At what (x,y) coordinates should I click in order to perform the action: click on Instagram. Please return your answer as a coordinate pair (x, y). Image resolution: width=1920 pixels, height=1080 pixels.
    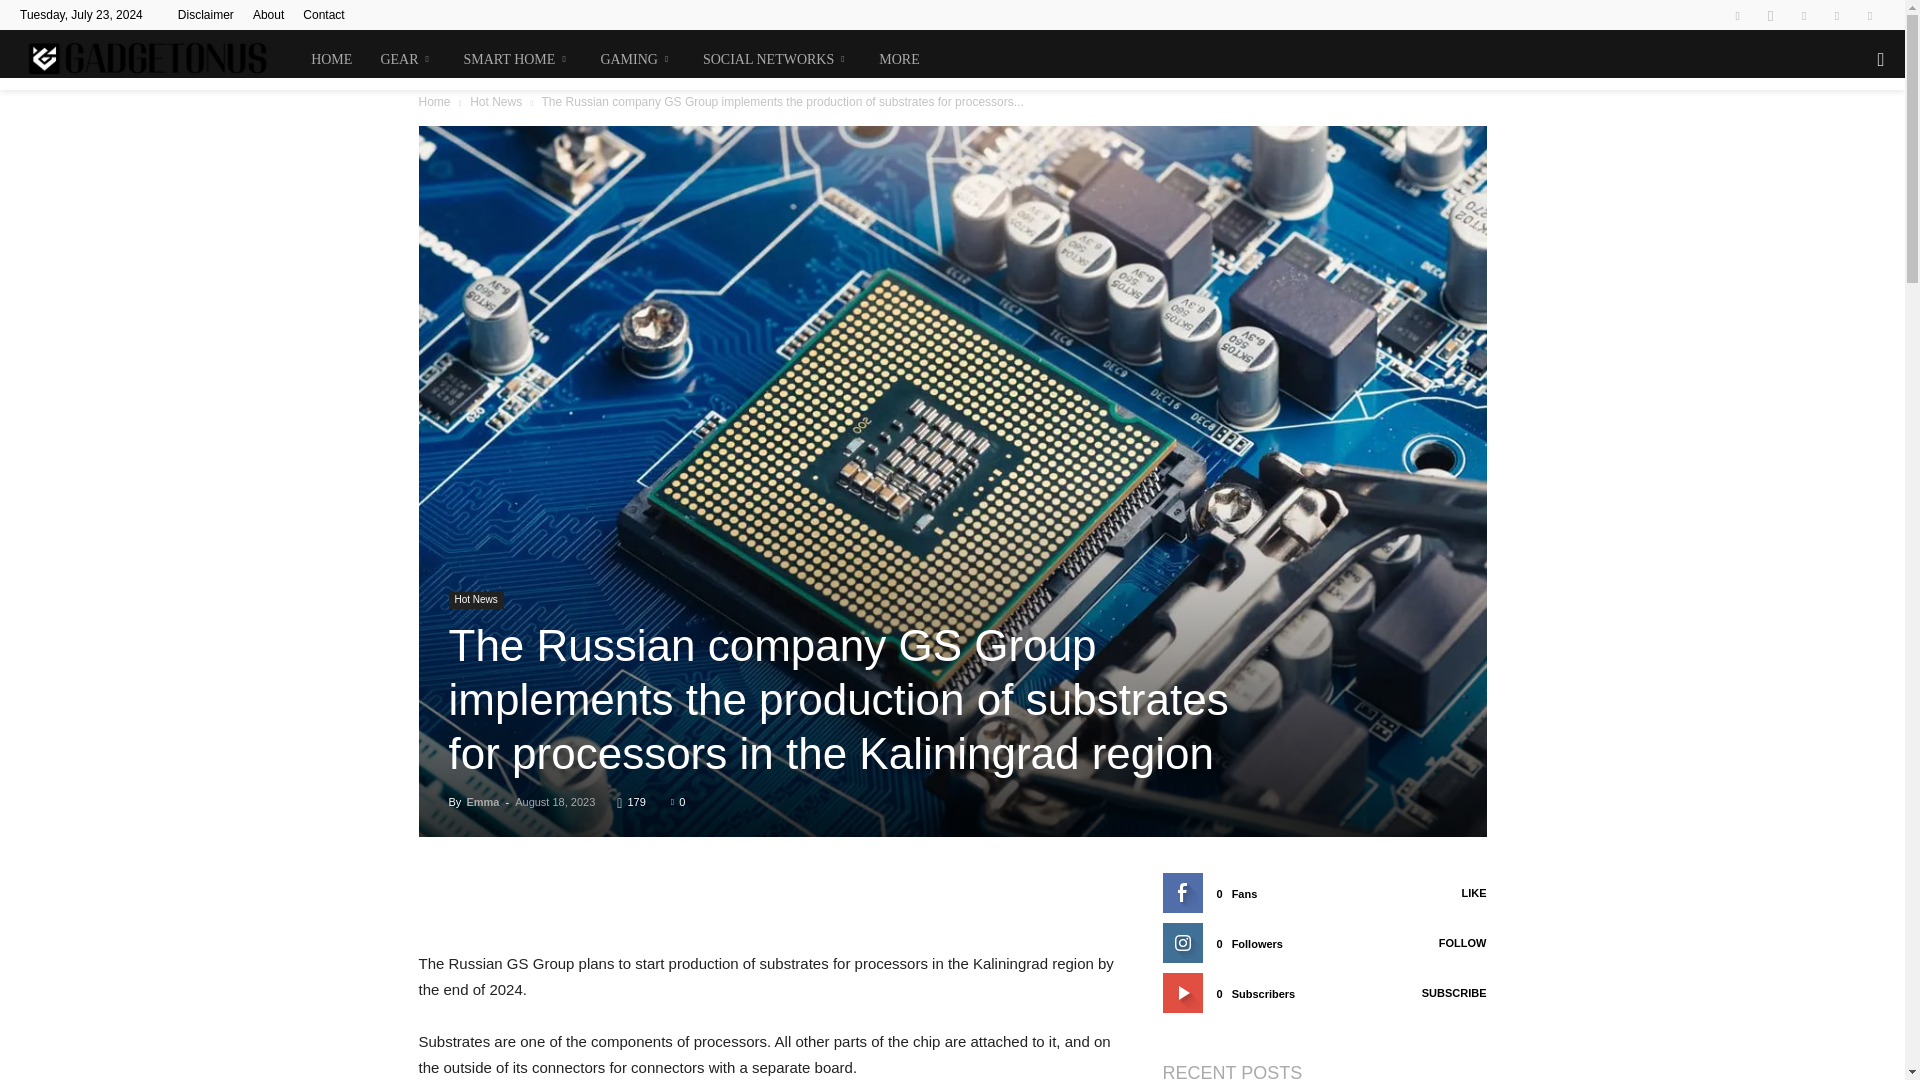
    Looking at the image, I should click on (1770, 15).